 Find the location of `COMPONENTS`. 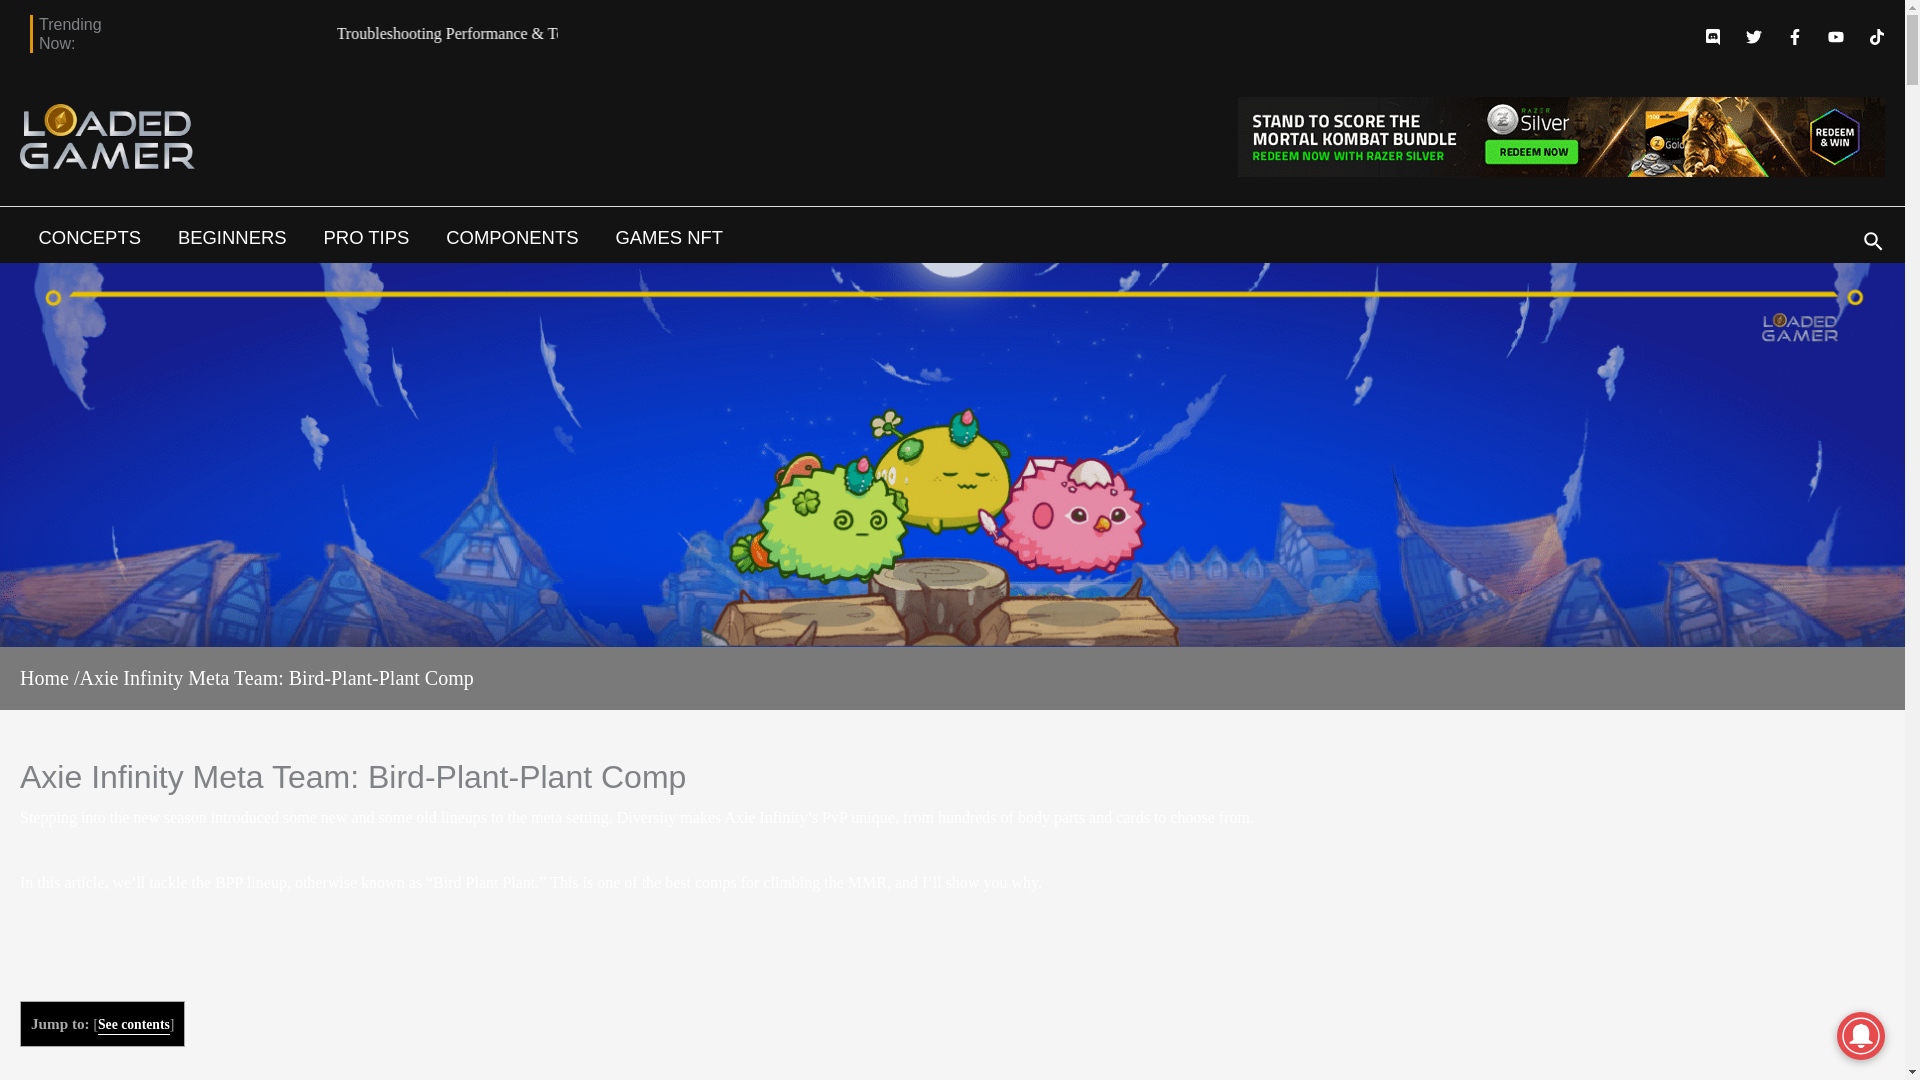

COMPONENTS is located at coordinates (512, 238).